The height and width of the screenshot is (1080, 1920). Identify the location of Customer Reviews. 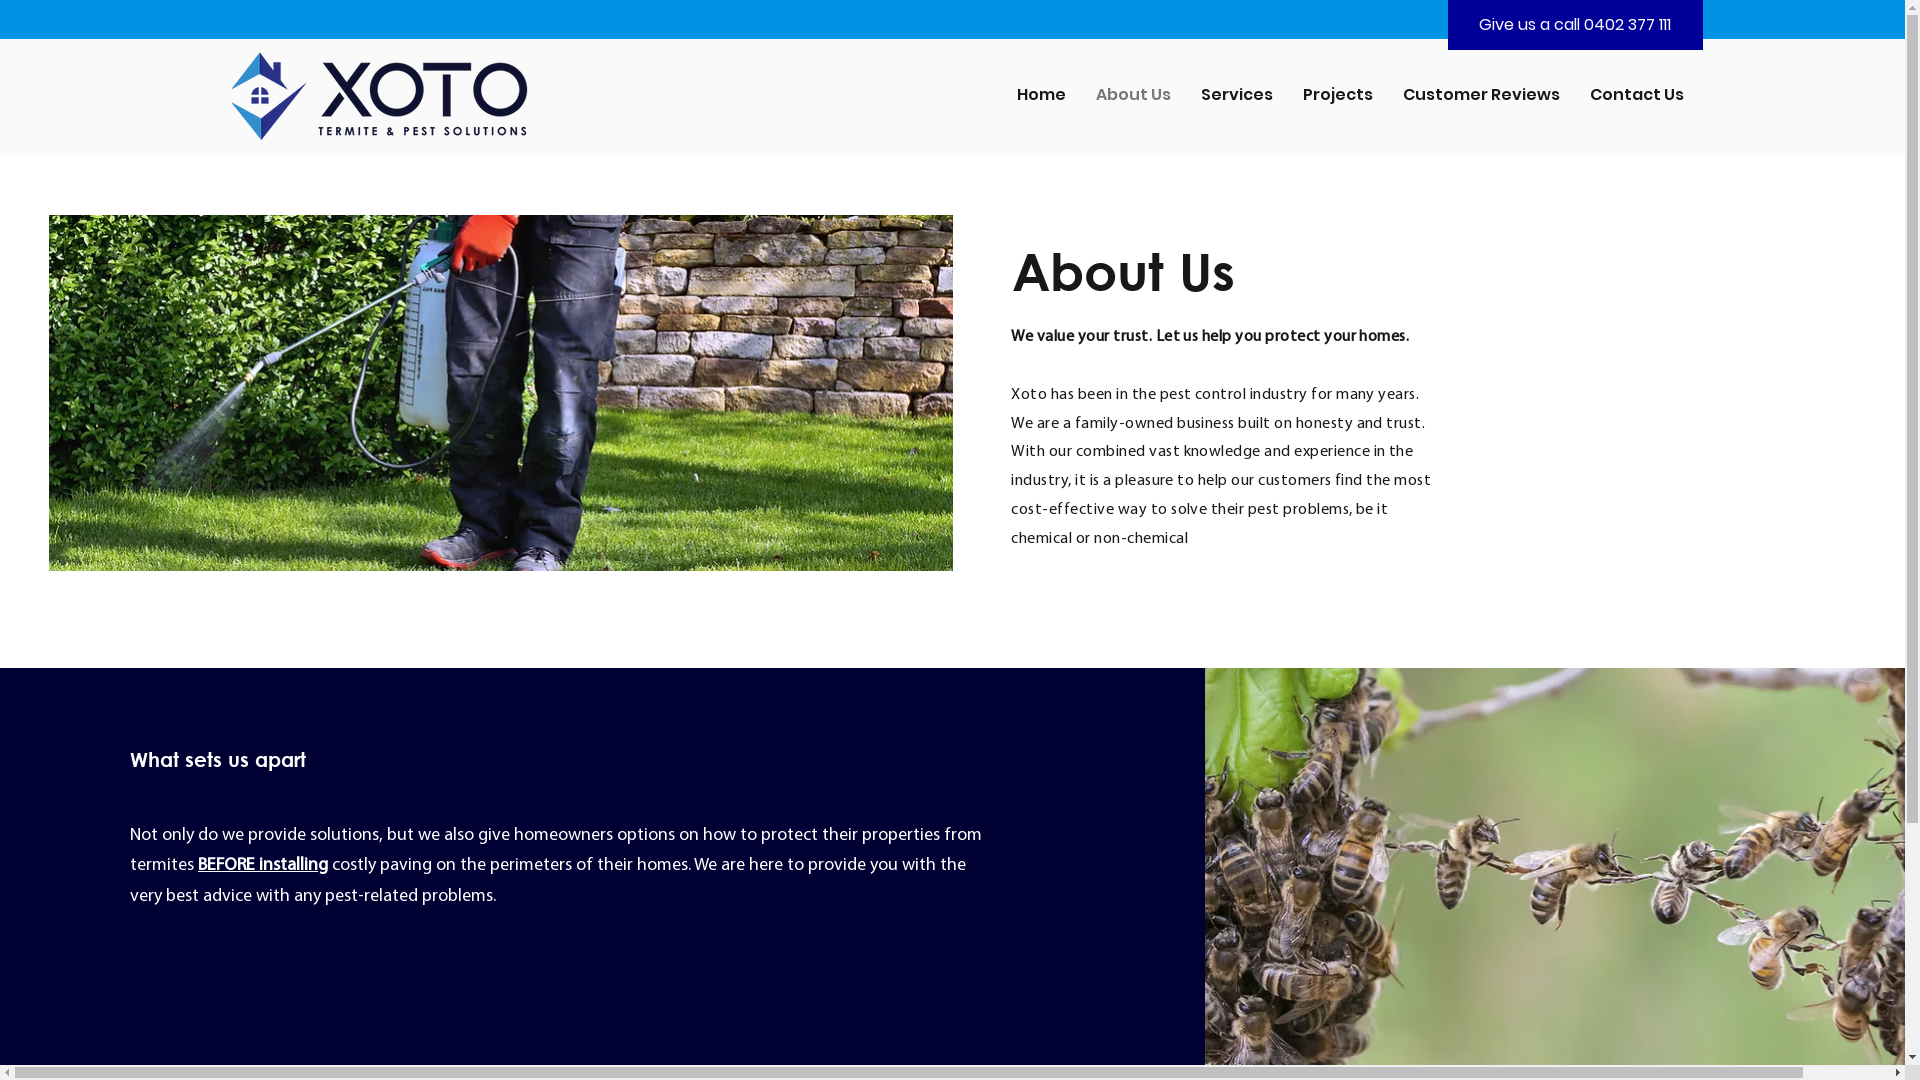
(1482, 94).